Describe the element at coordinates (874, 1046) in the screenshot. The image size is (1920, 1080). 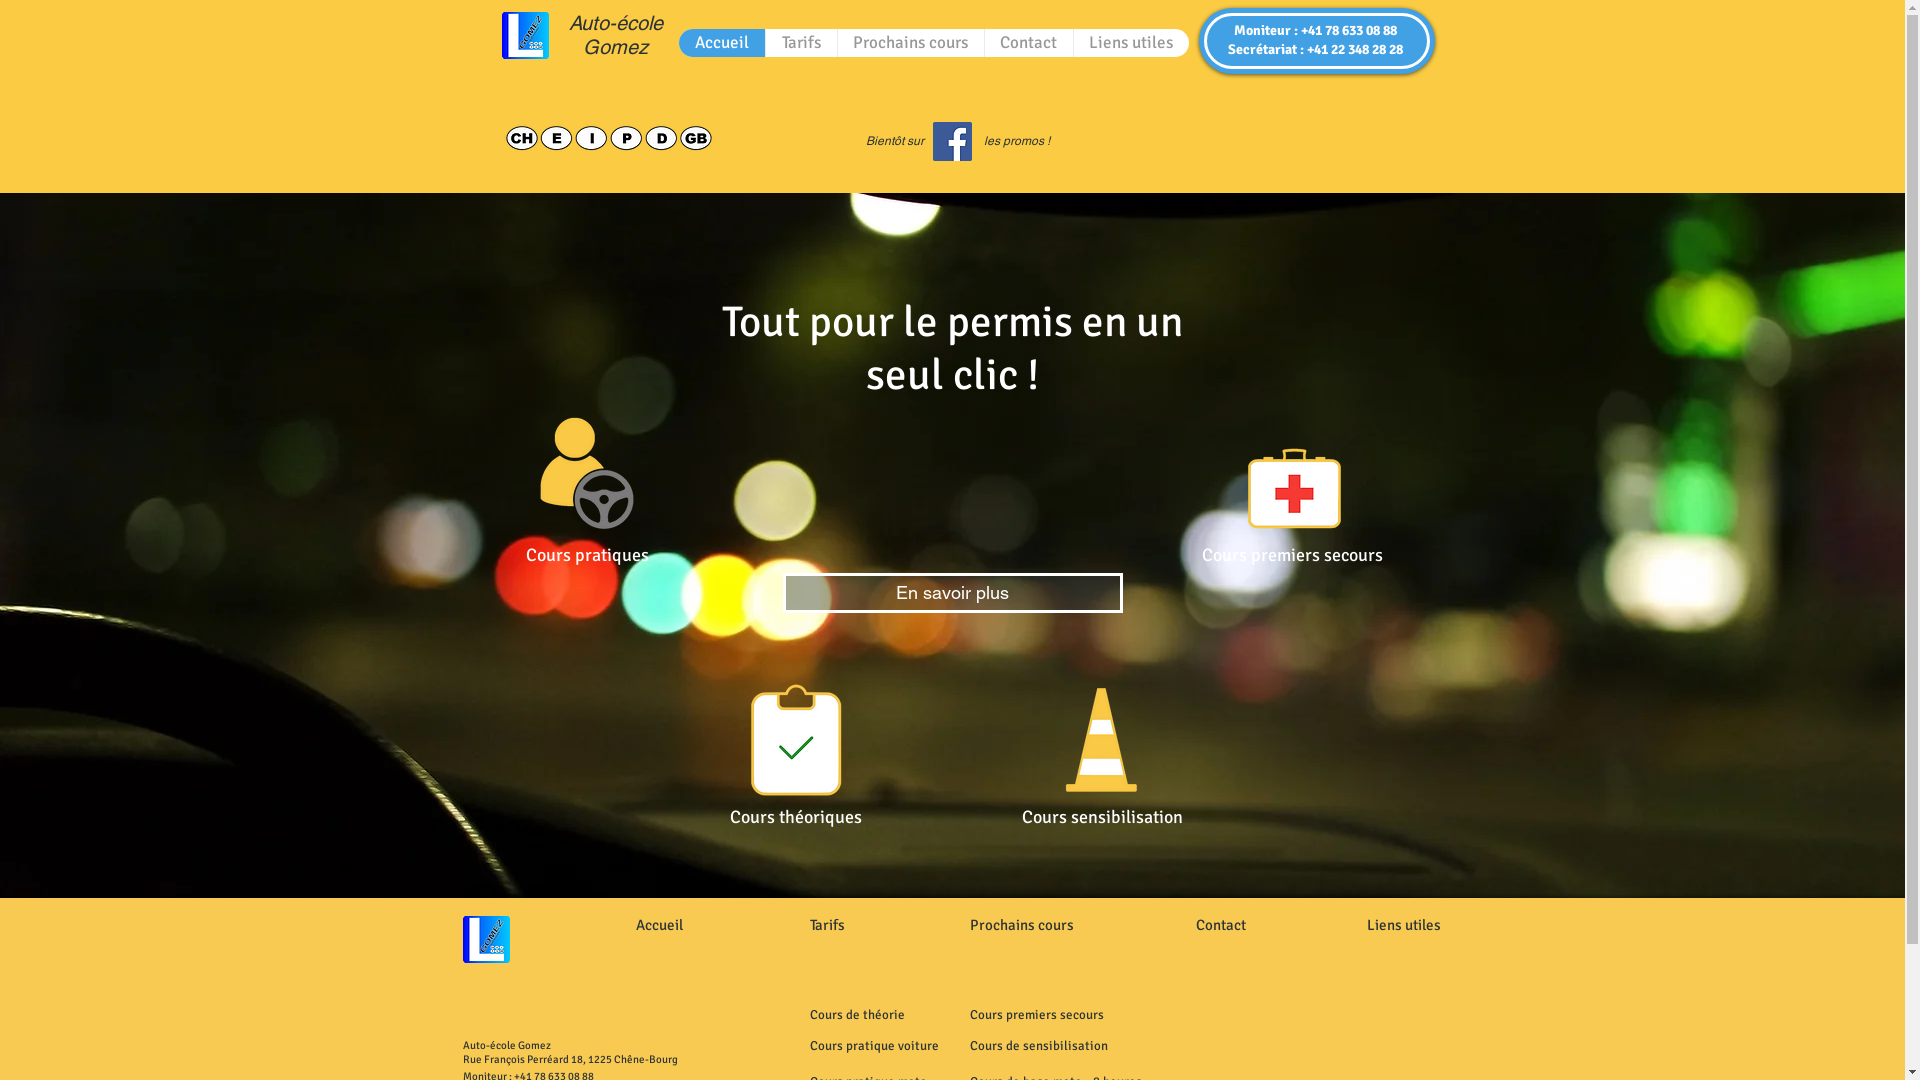
I see `Cours pratique voiture` at that location.